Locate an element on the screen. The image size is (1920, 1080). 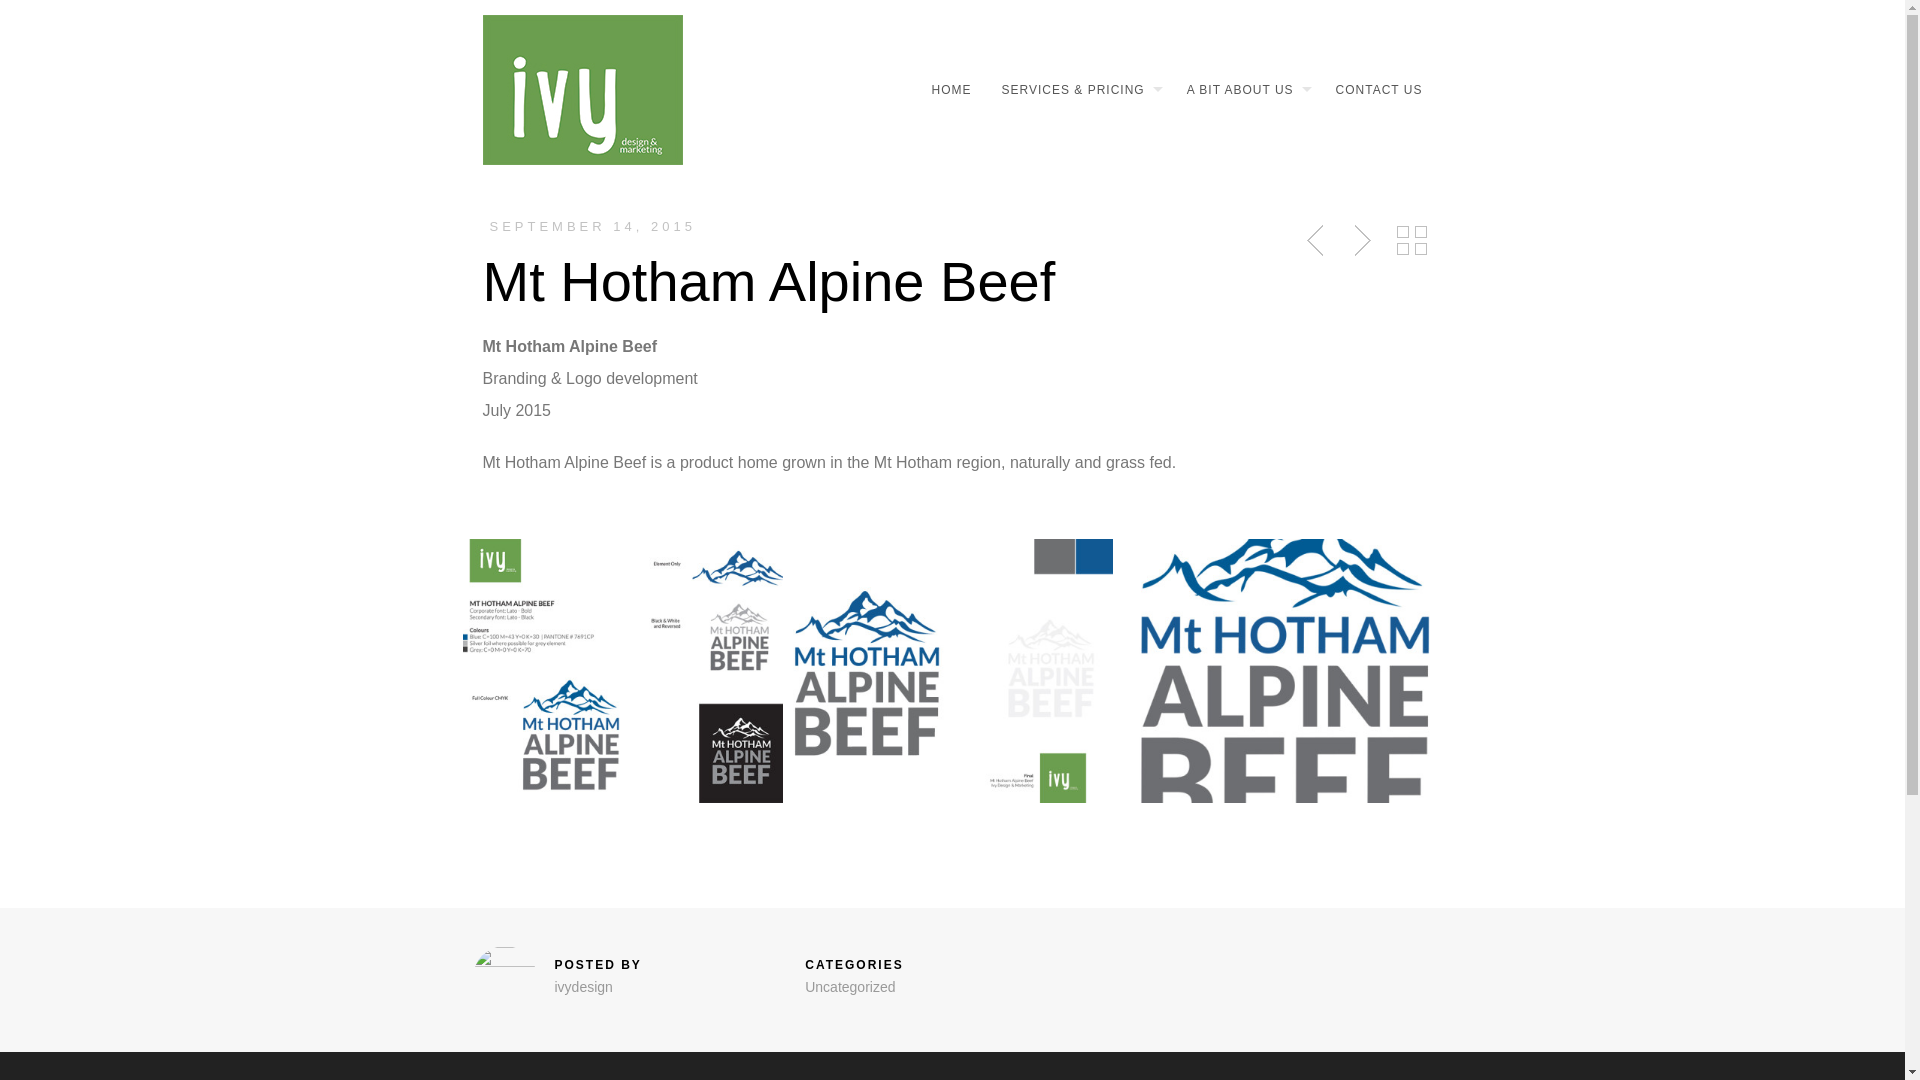
CONTACT US is located at coordinates (1372, 90).